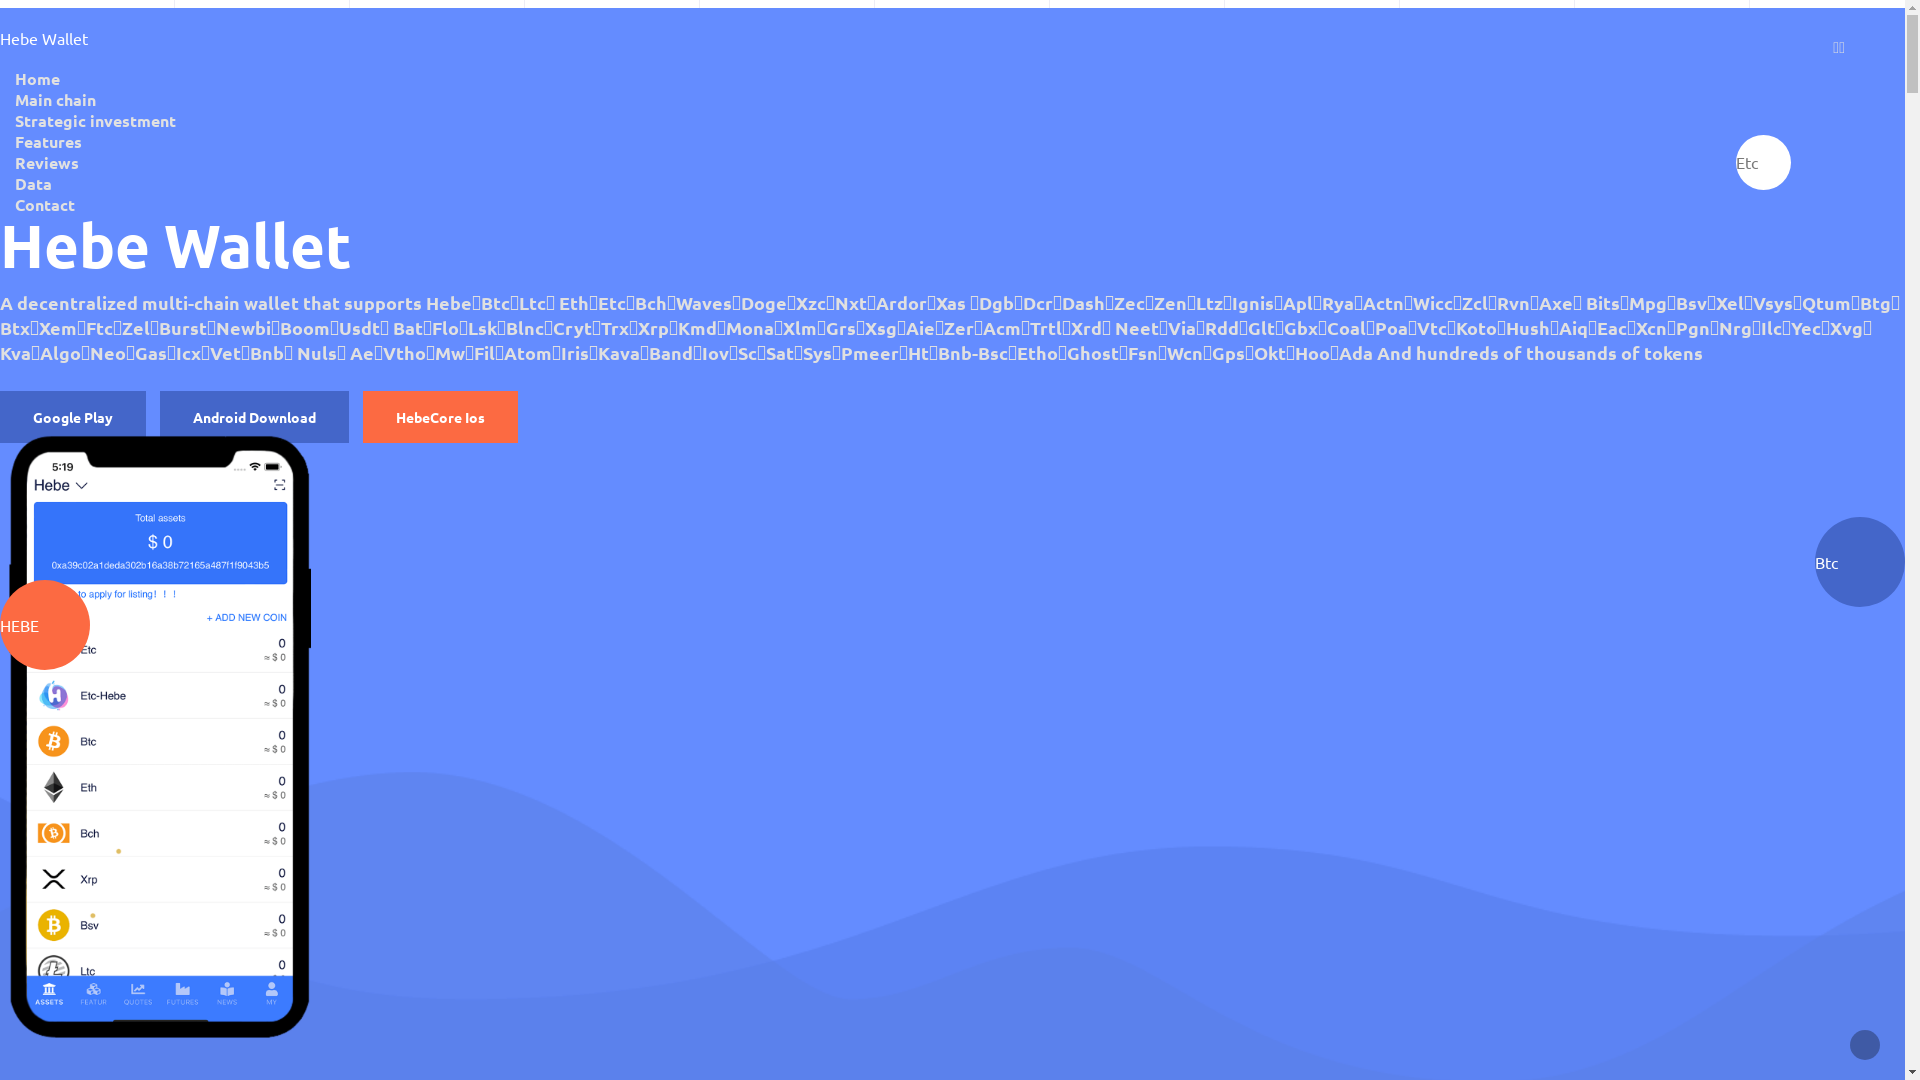 This screenshot has width=1920, height=1080. Describe the element at coordinates (34, 184) in the screenshot. I see `Data` at that location.